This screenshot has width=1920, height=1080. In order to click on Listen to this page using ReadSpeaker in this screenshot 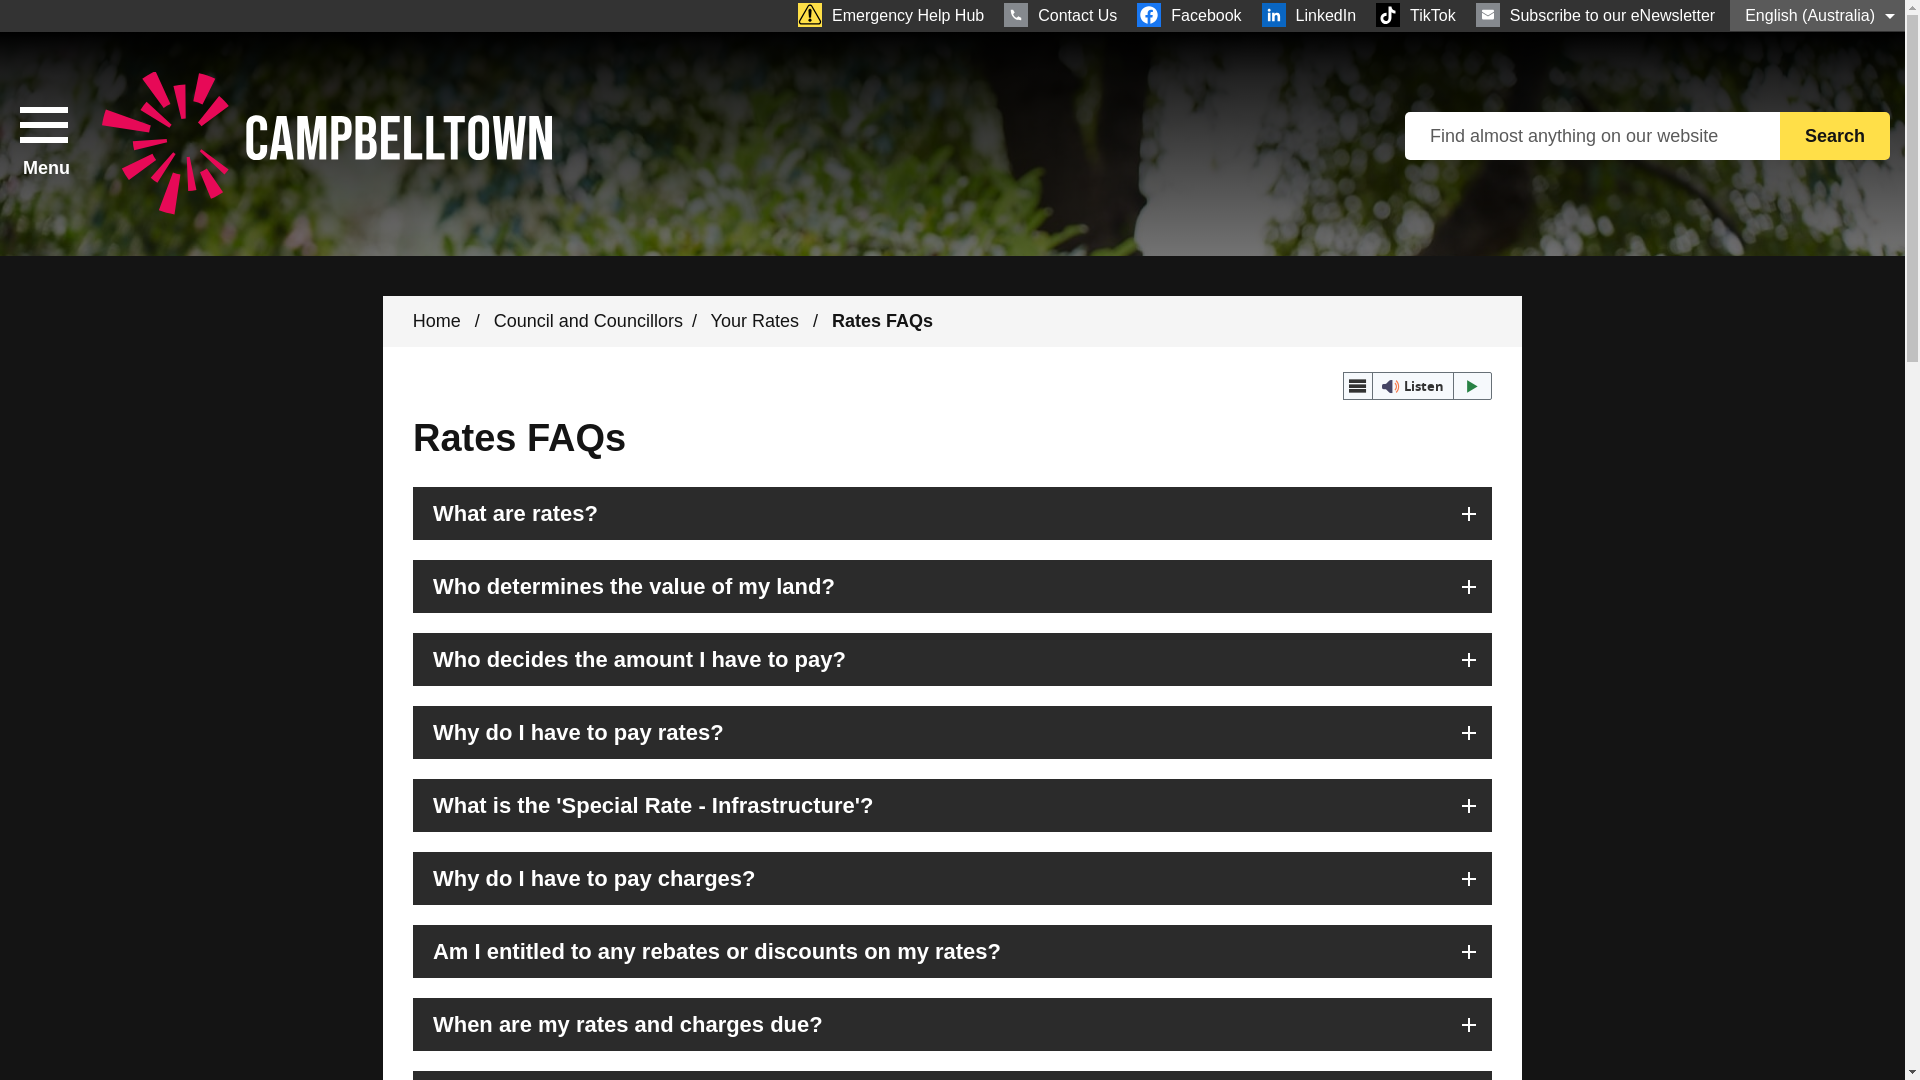, I will do `click(1418, 385)`.